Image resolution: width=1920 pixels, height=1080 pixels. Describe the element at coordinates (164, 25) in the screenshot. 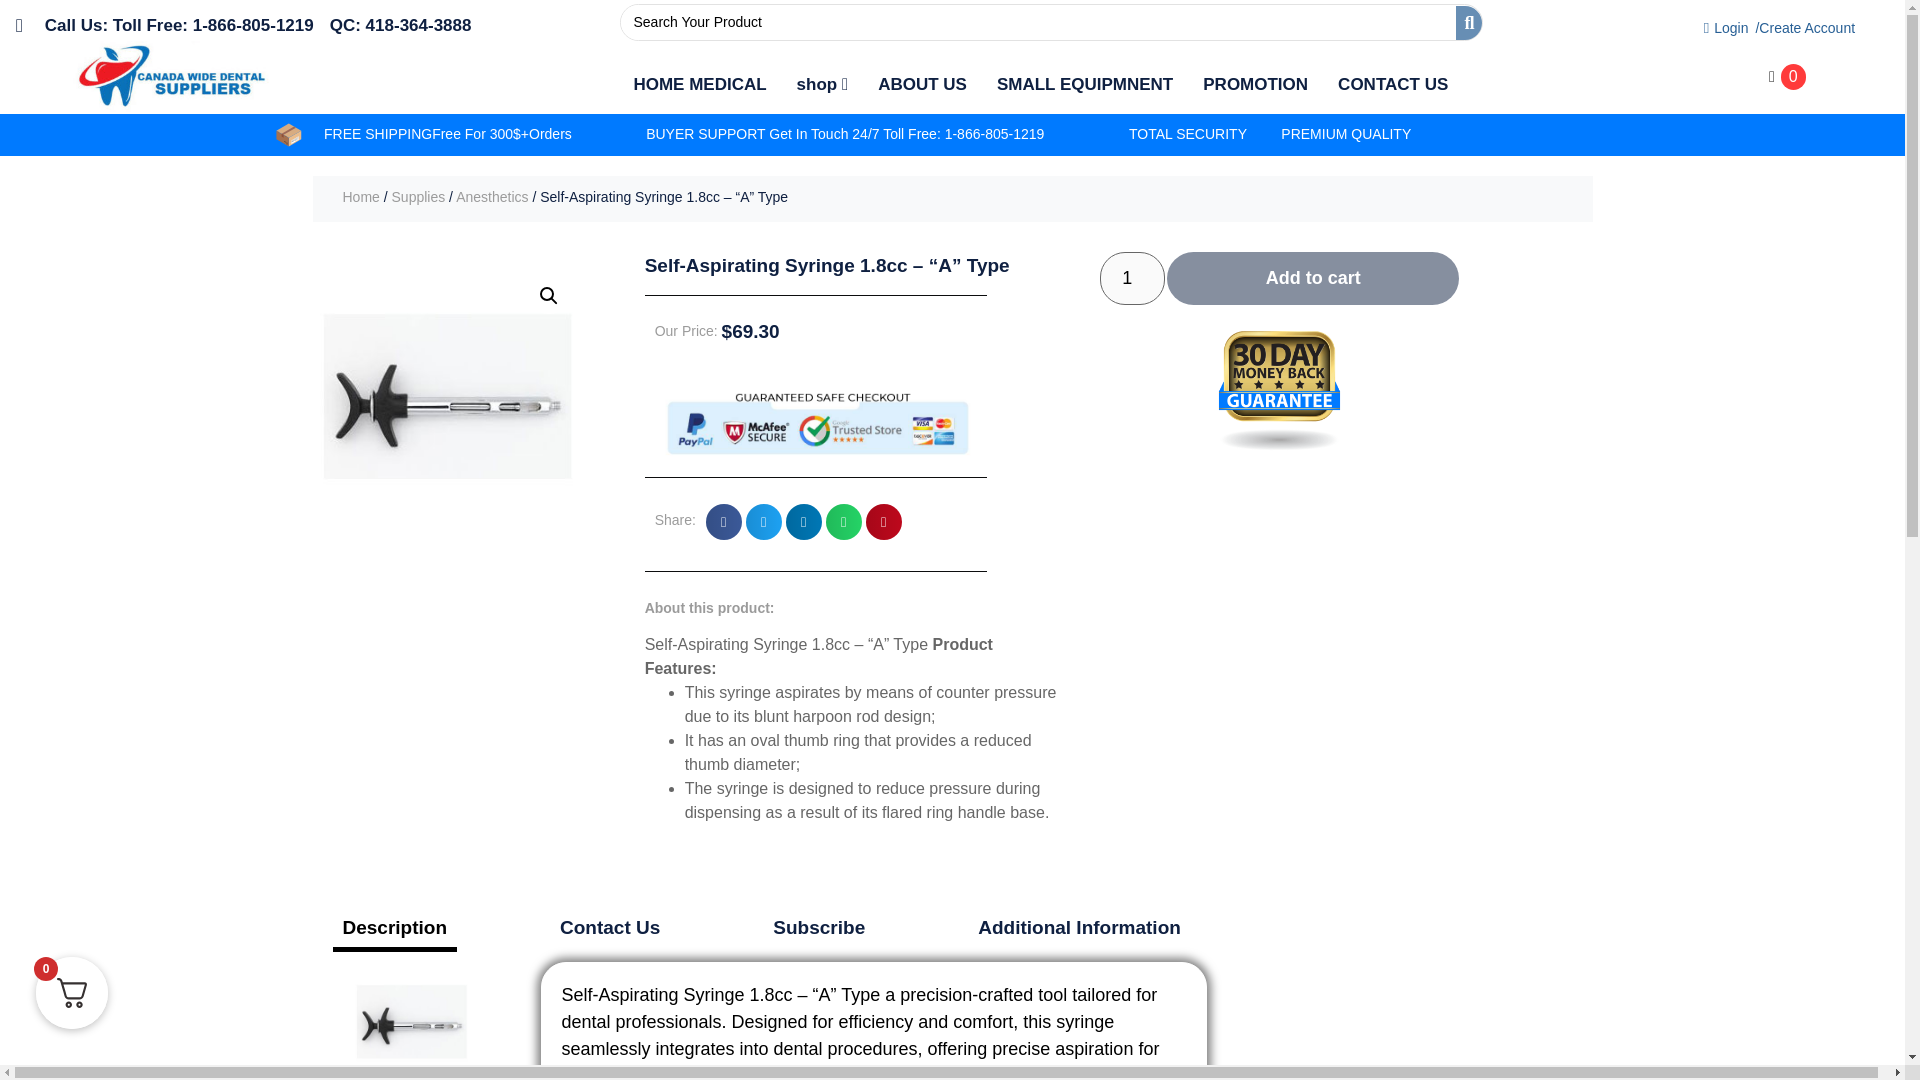

I see `Call Us: Toll Free: 1-866-805-1219` at that location.